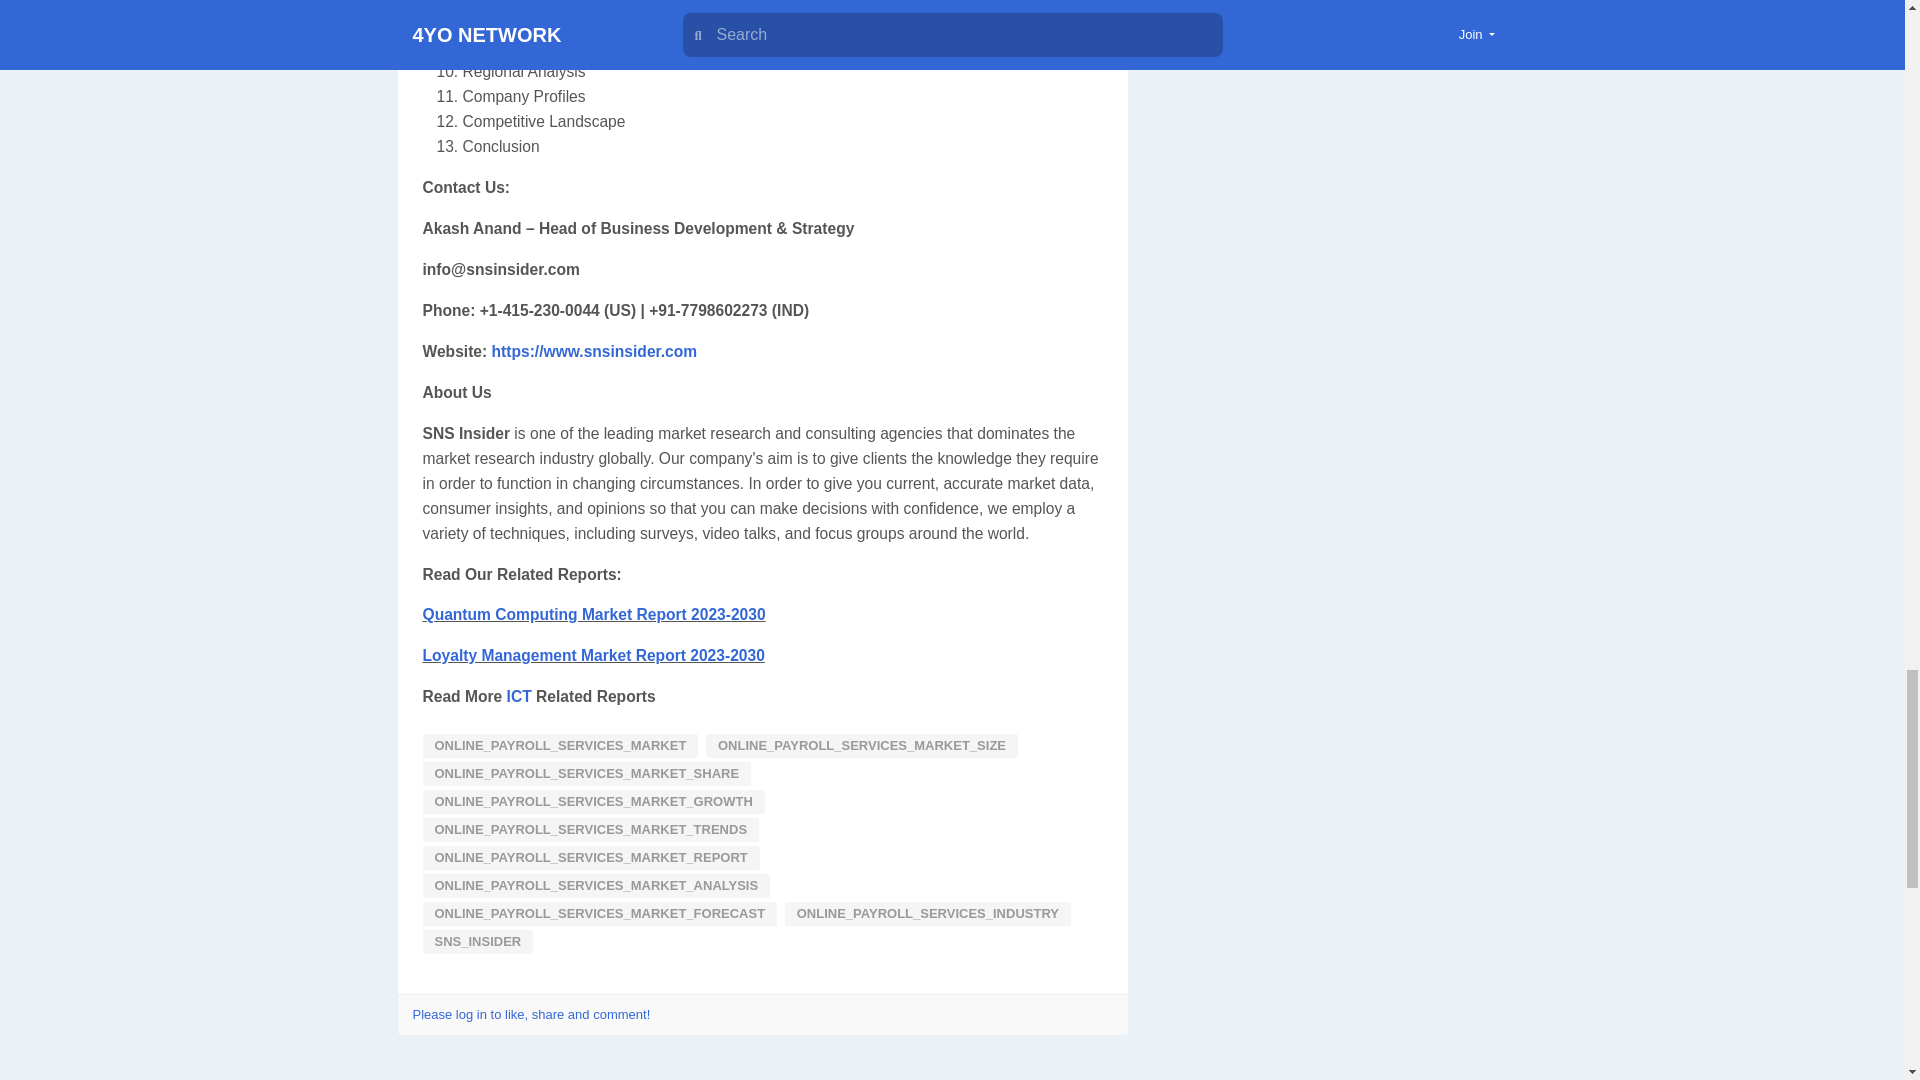  Describe the element at coordinates (593, 614) in the screenshot. I see `Quantum Computing Market Report 2023-2030` at that location.